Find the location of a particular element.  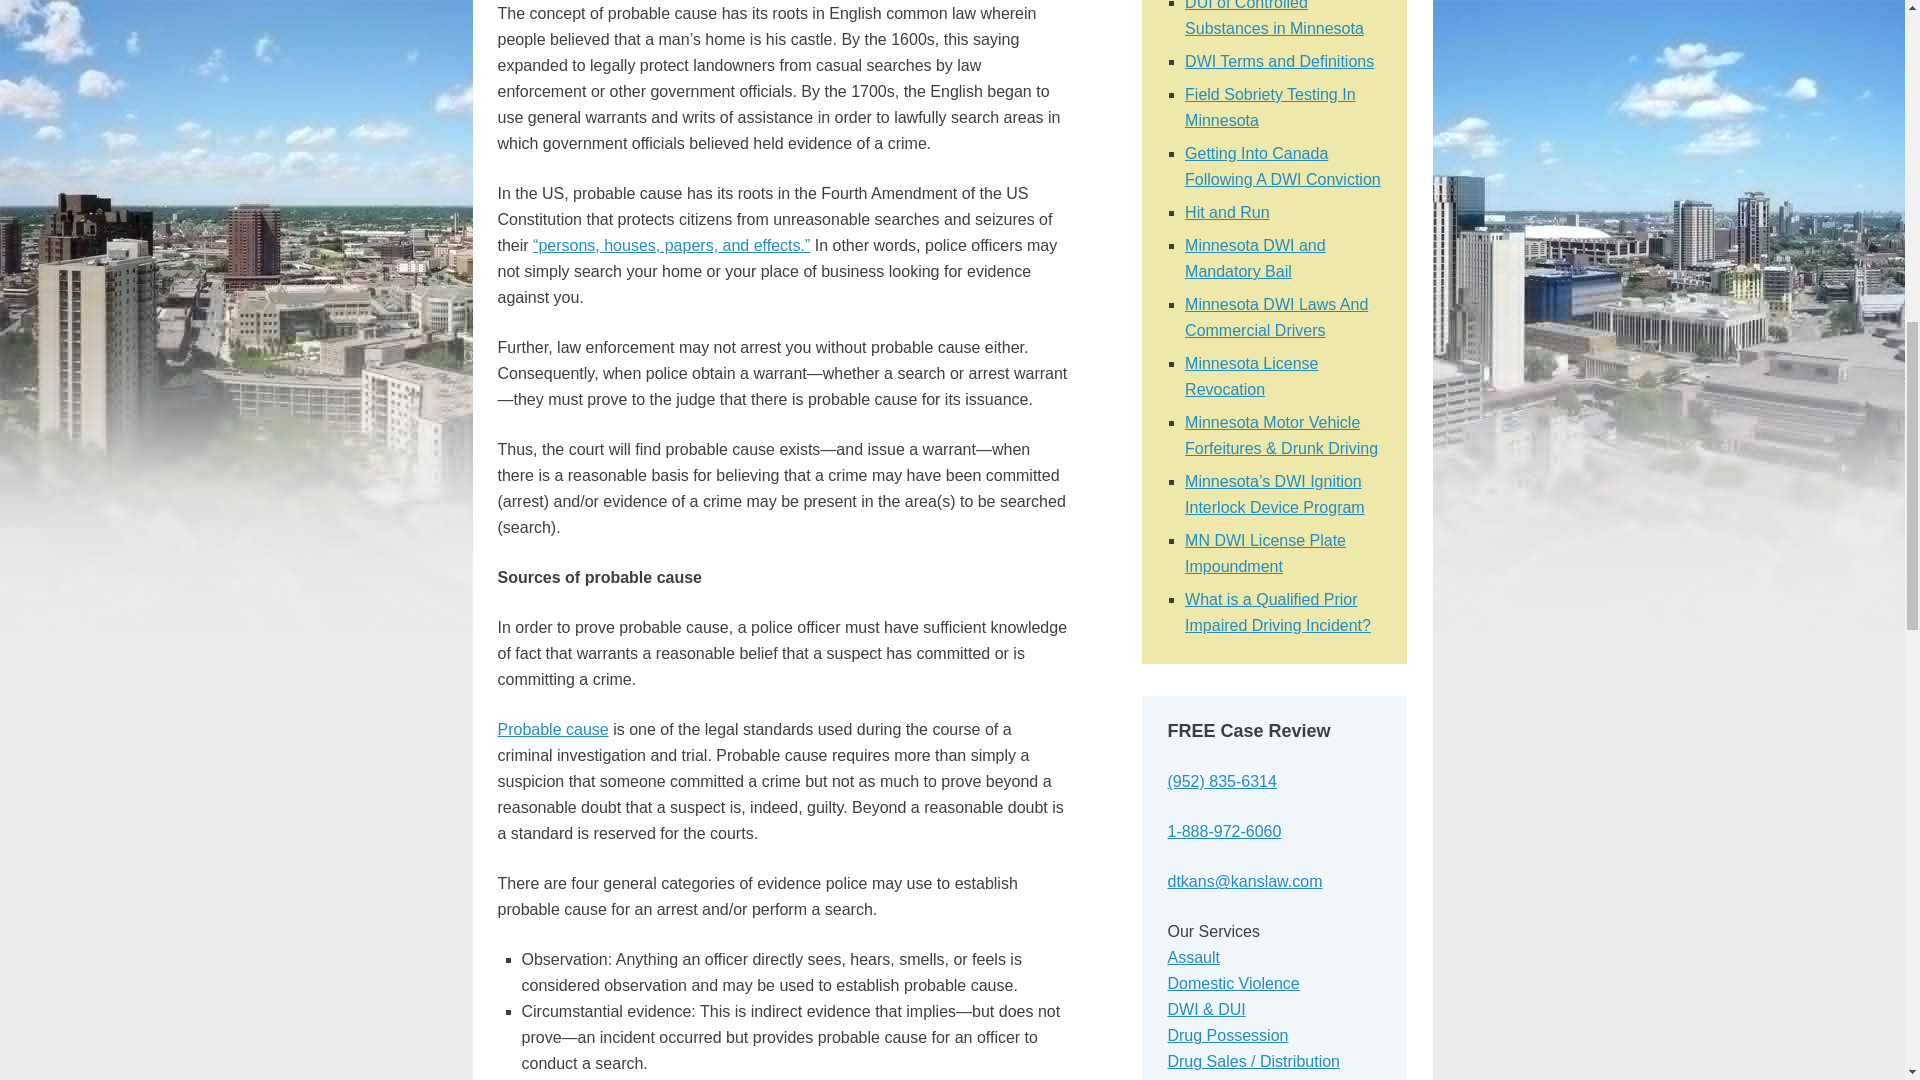

Probable cause is located at coordinates (552, 729).